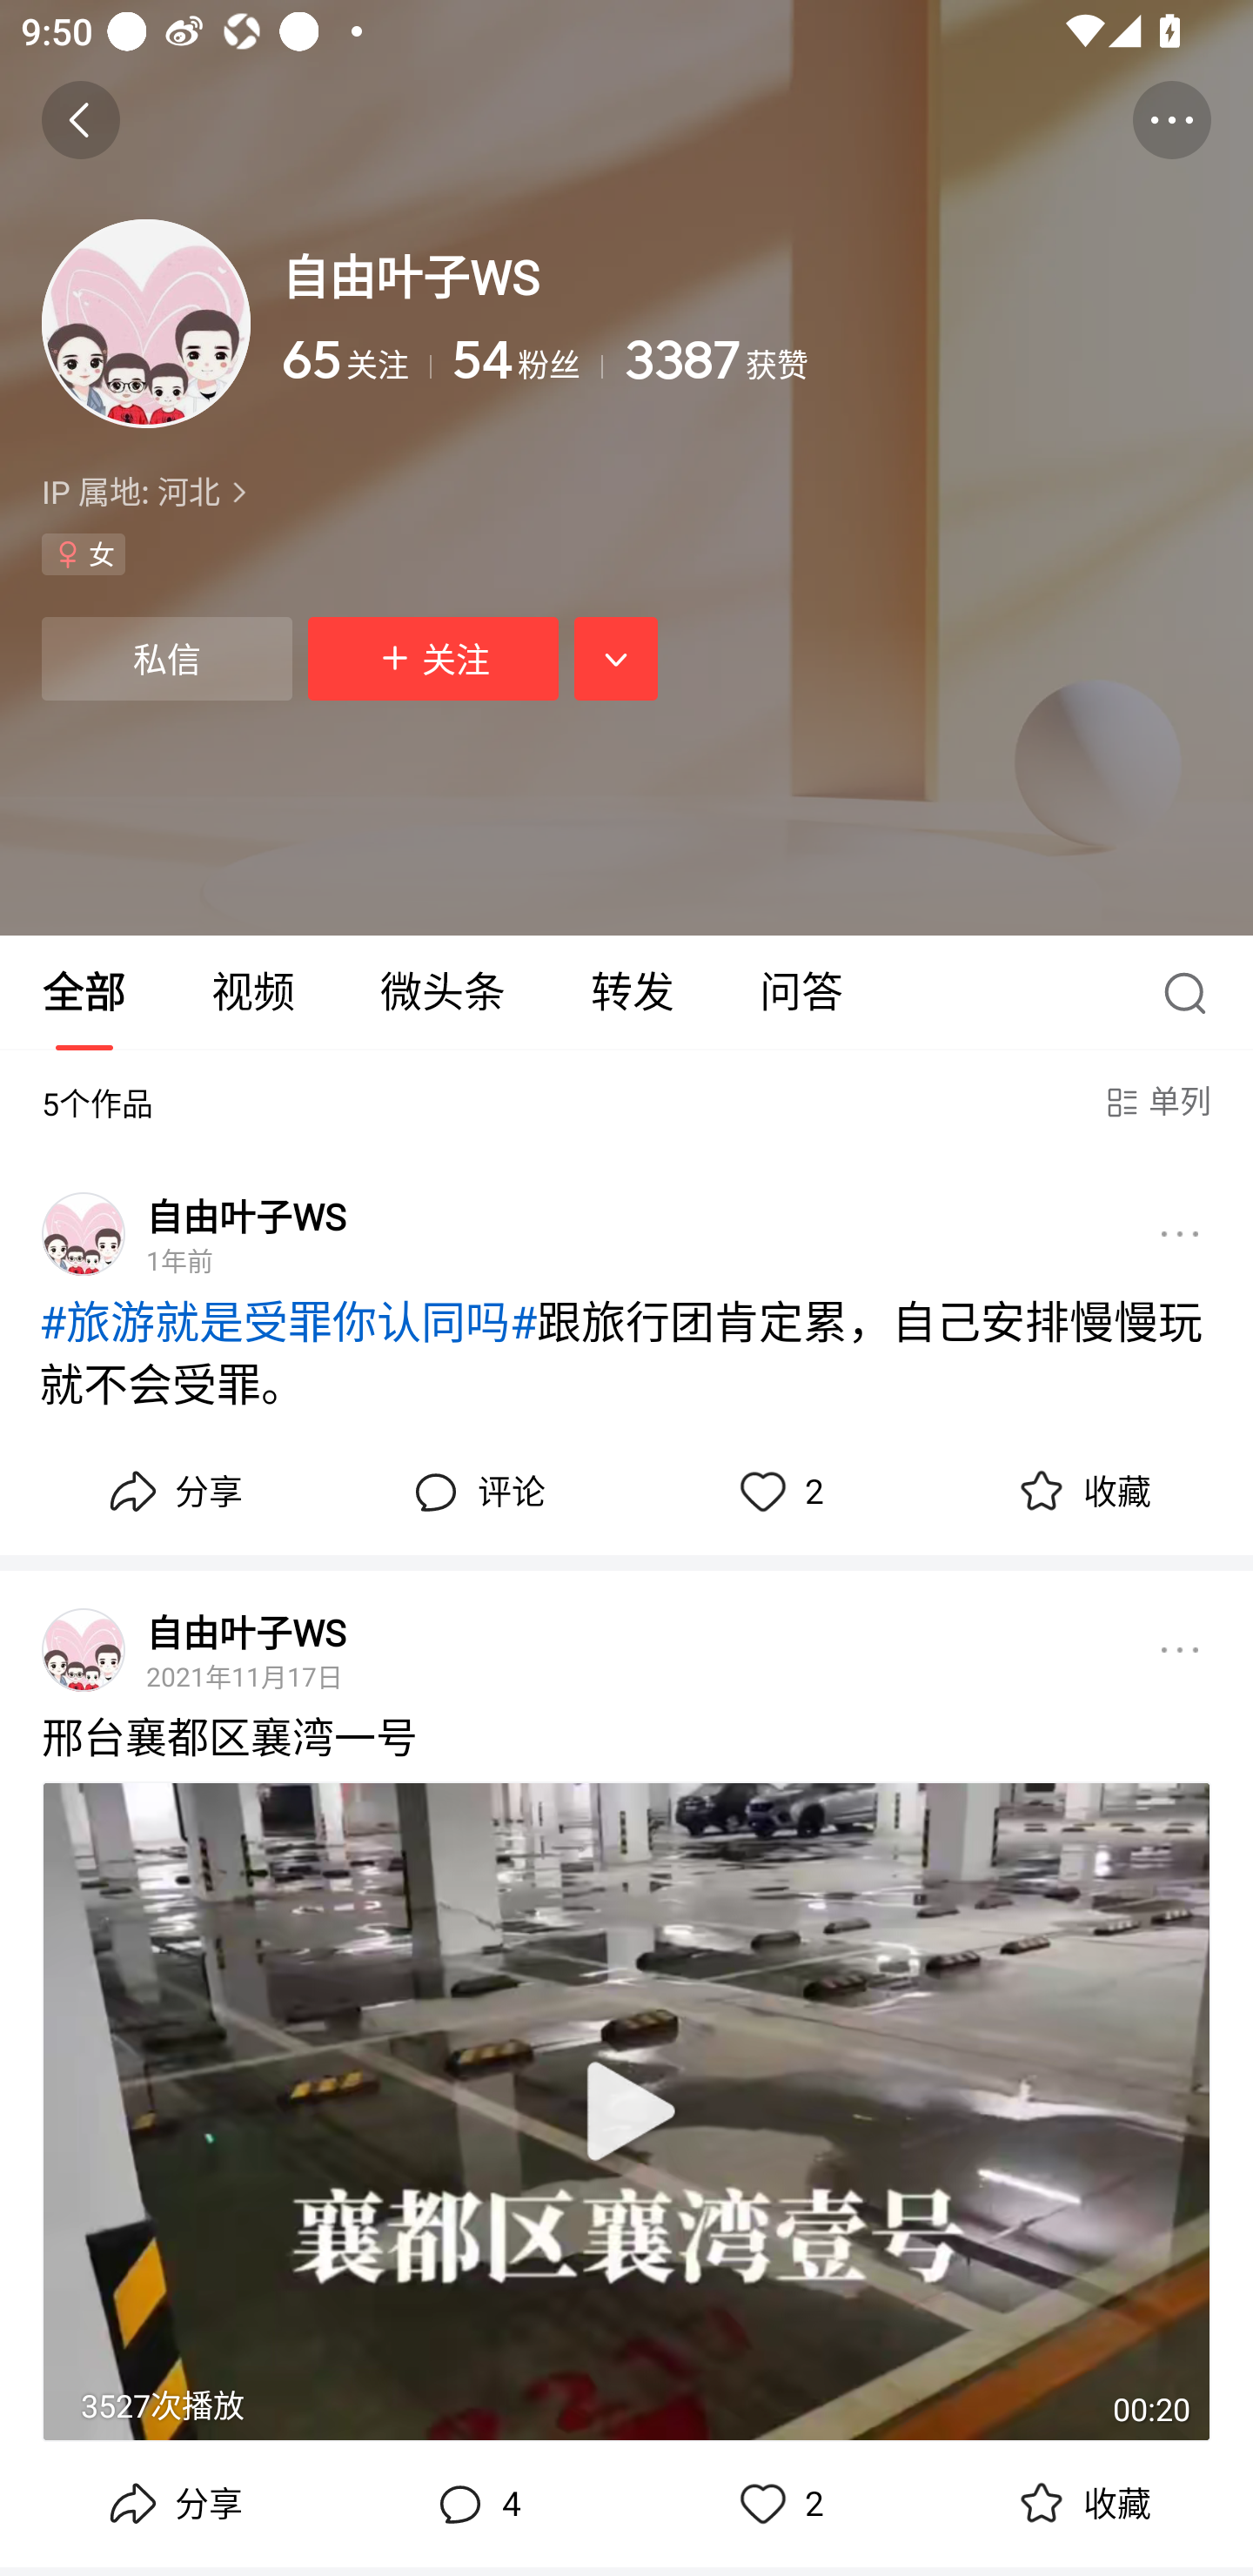  I want to click on 评论,4 4, so click(475, 2503).